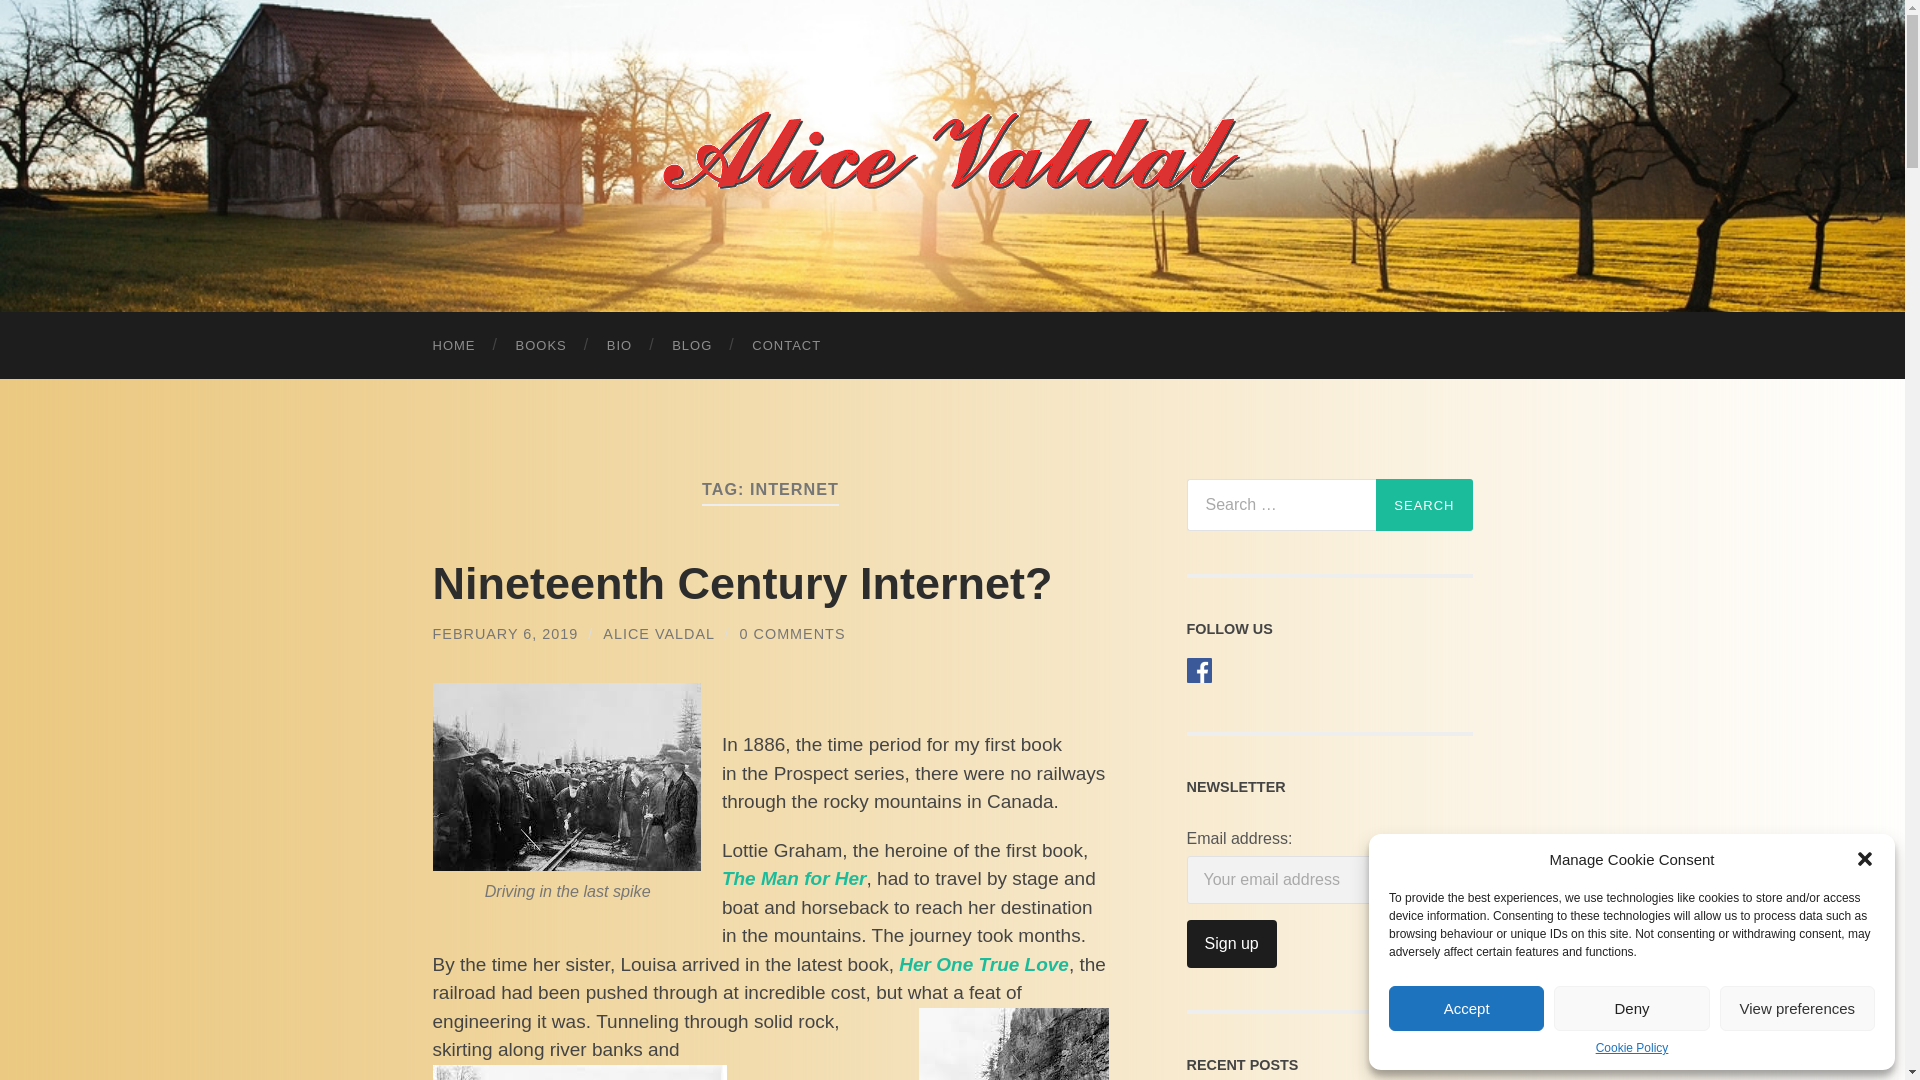 The image size is (1920, 1080). What do you see at coordinates (792, 634) in the screenshot?
I see `0 COMMENTS` at bounding box center [792, 634].